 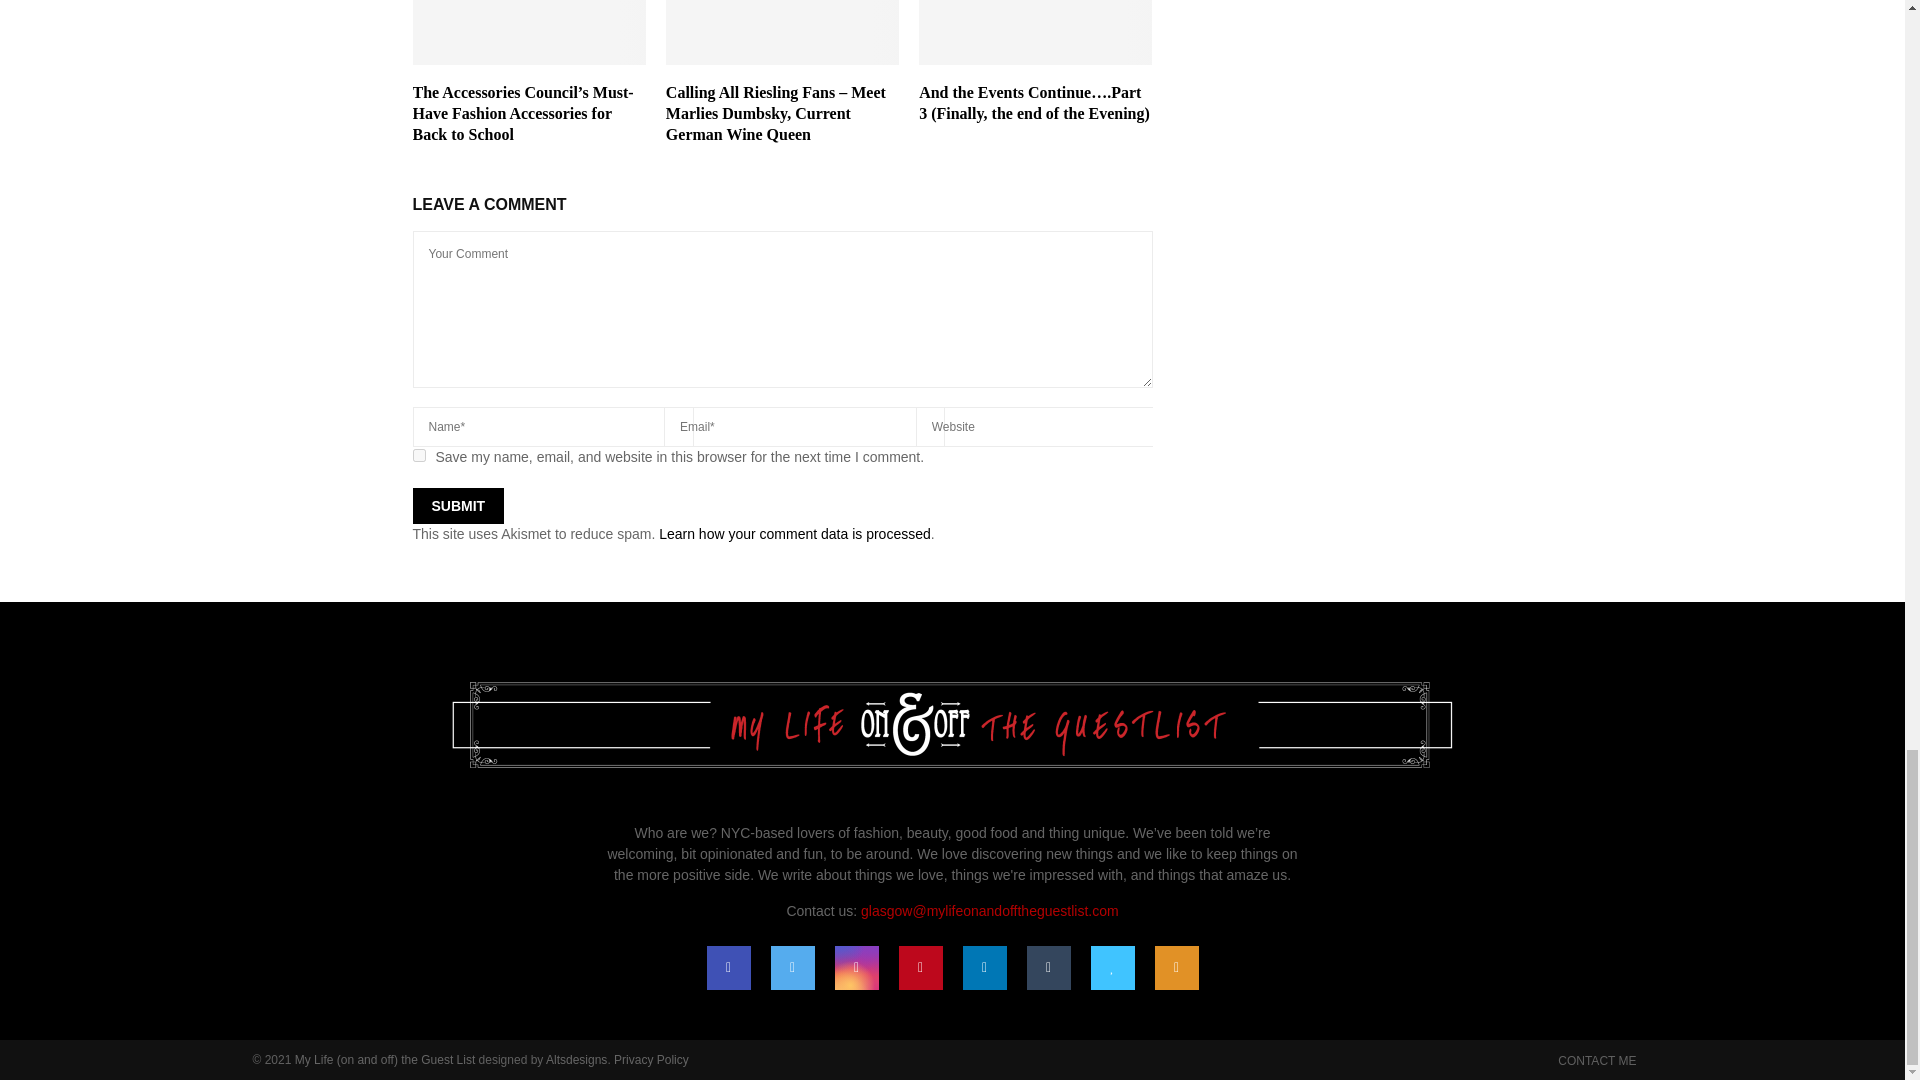 What do you see at coordinates (458, 506) in the screenshot?
I see `Submit` at bounding box center [458, 506].